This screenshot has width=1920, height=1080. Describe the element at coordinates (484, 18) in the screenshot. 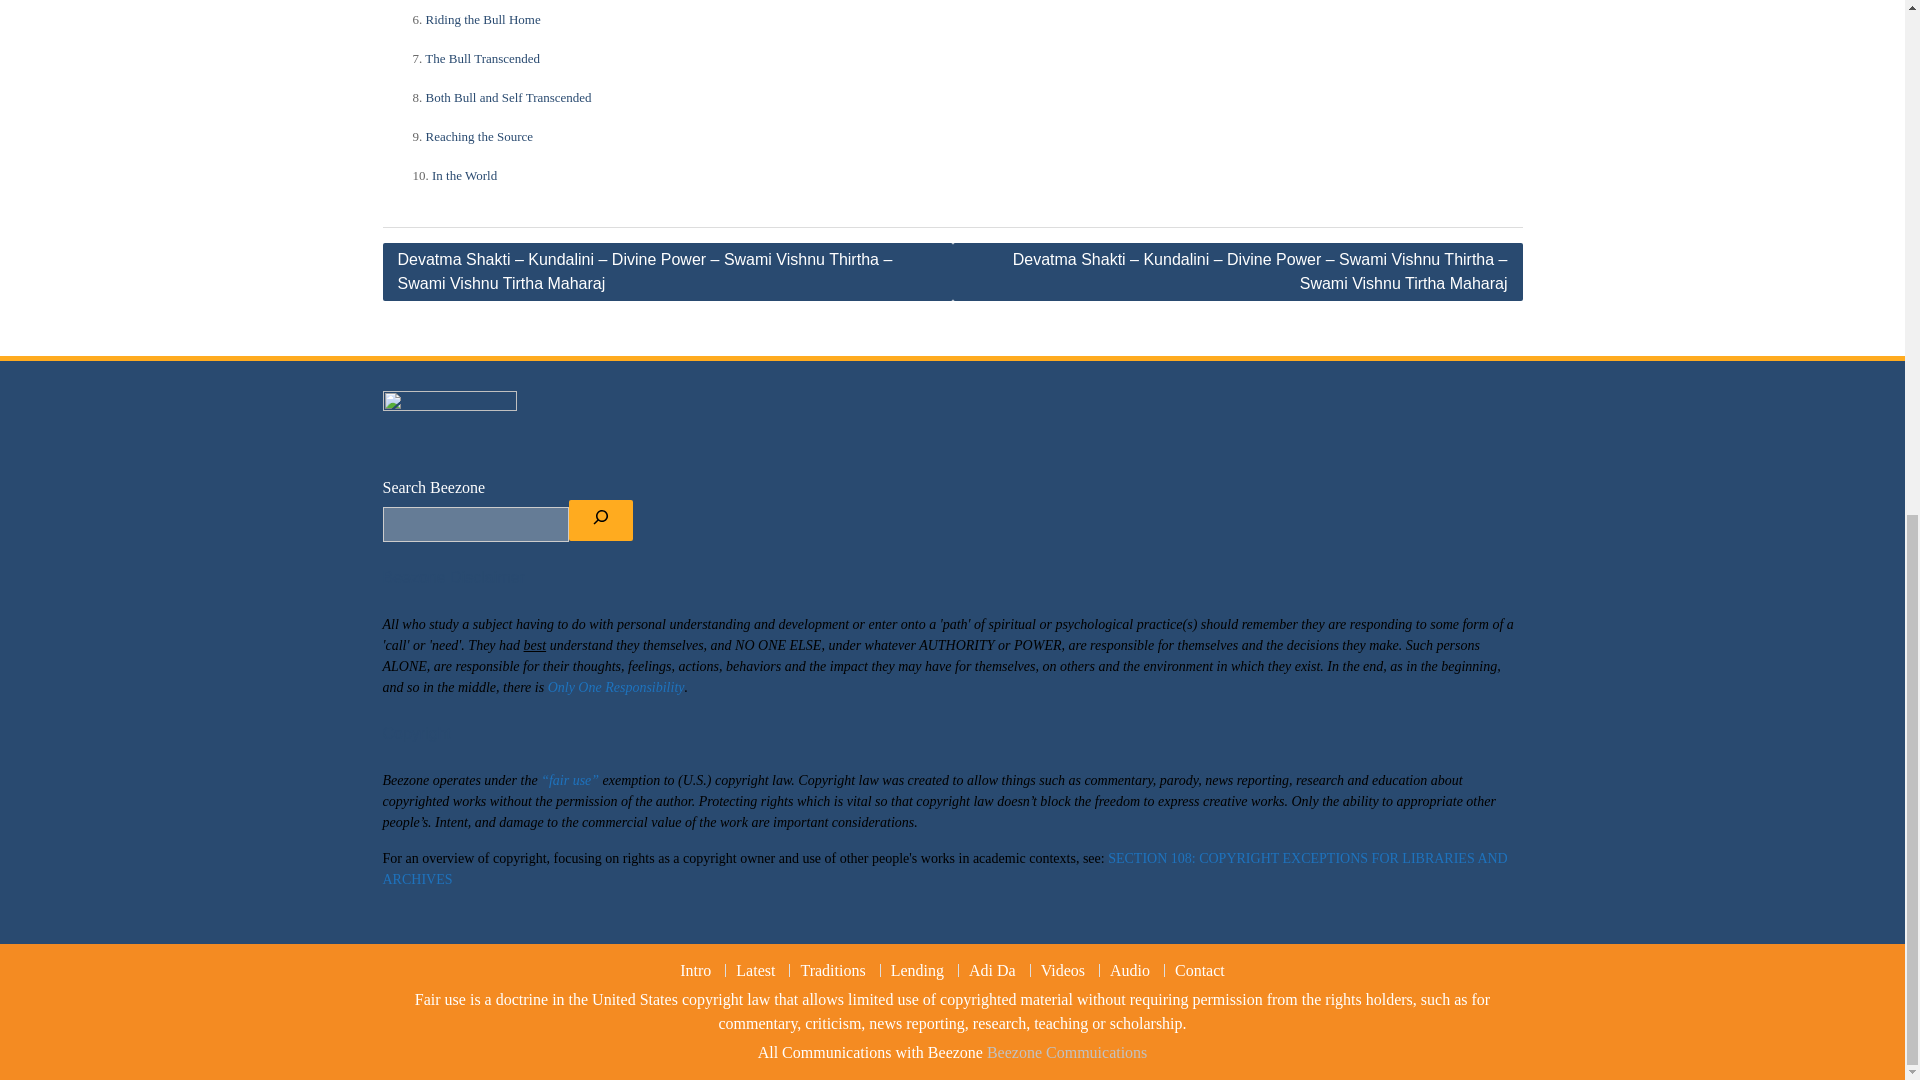

I see `Audio` at that location.